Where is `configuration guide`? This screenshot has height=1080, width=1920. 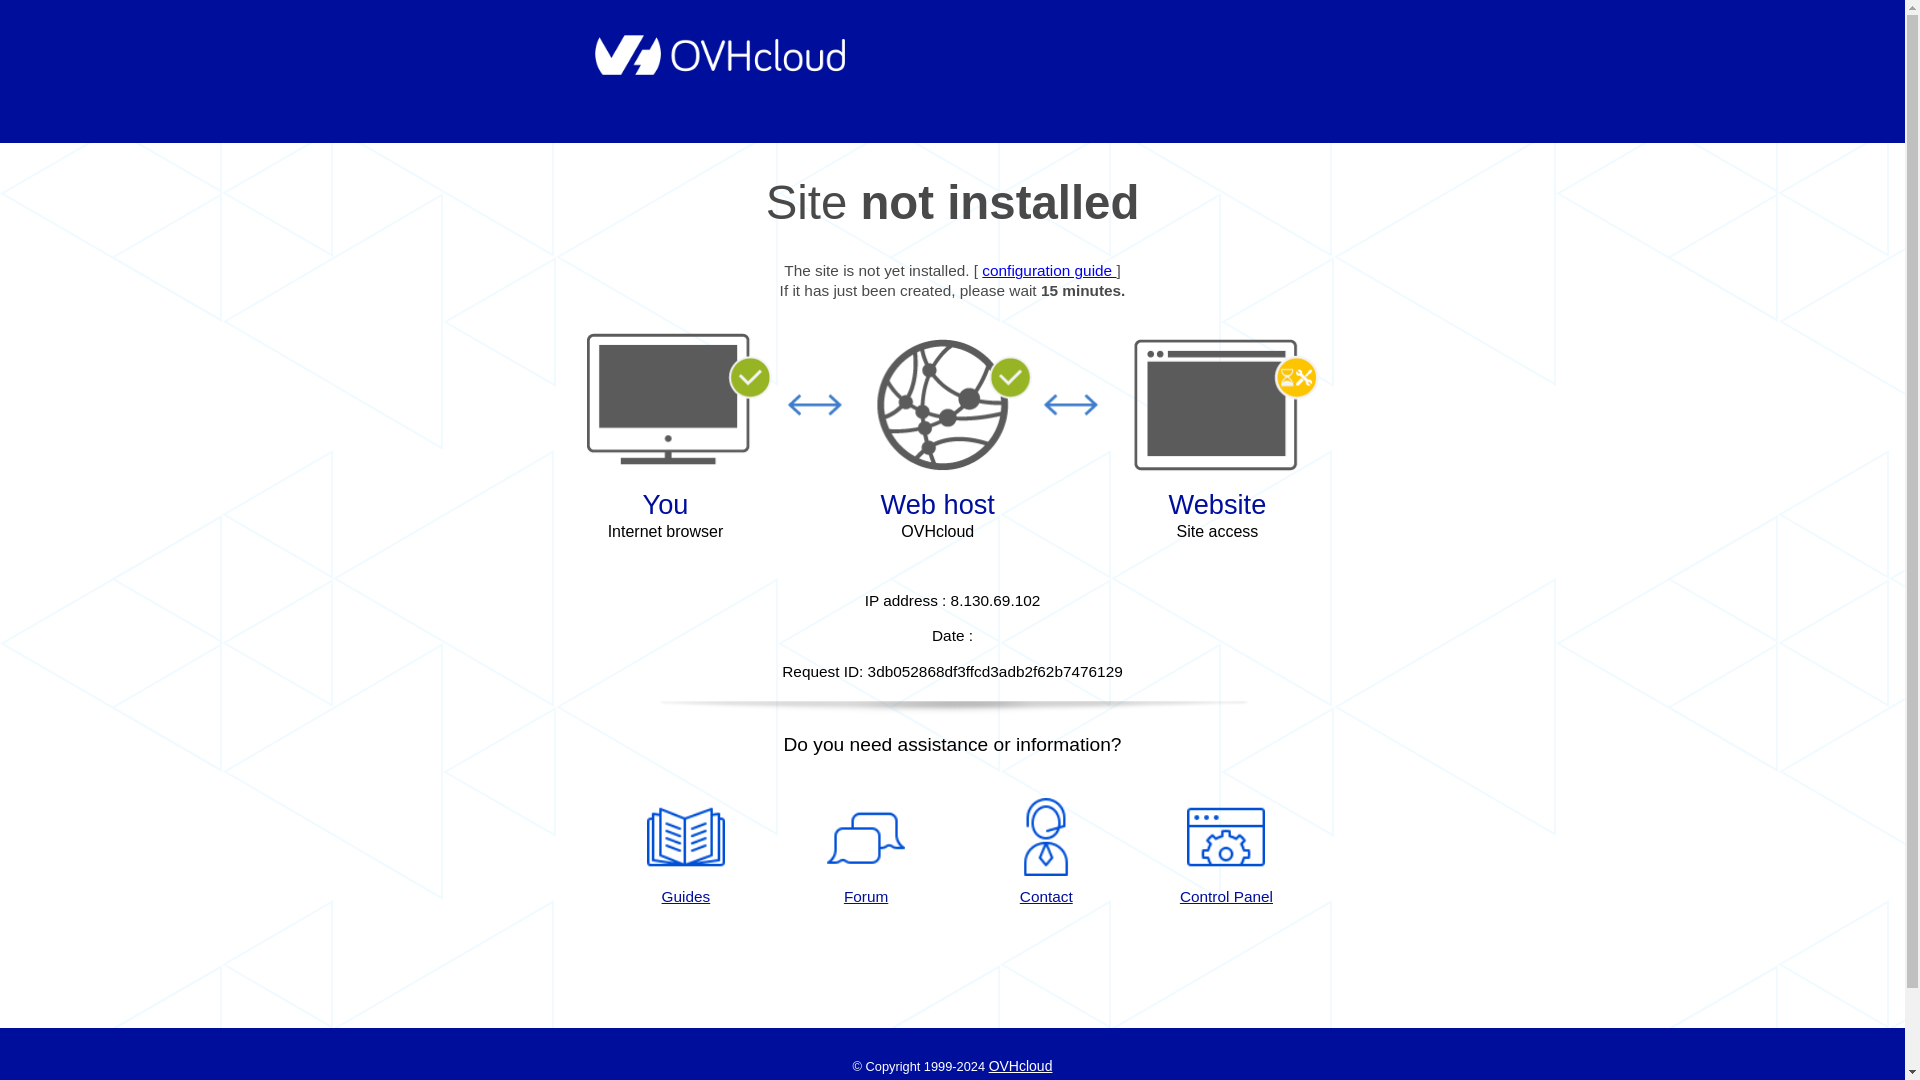
configuration guide is located at coordinates (1048, 270).